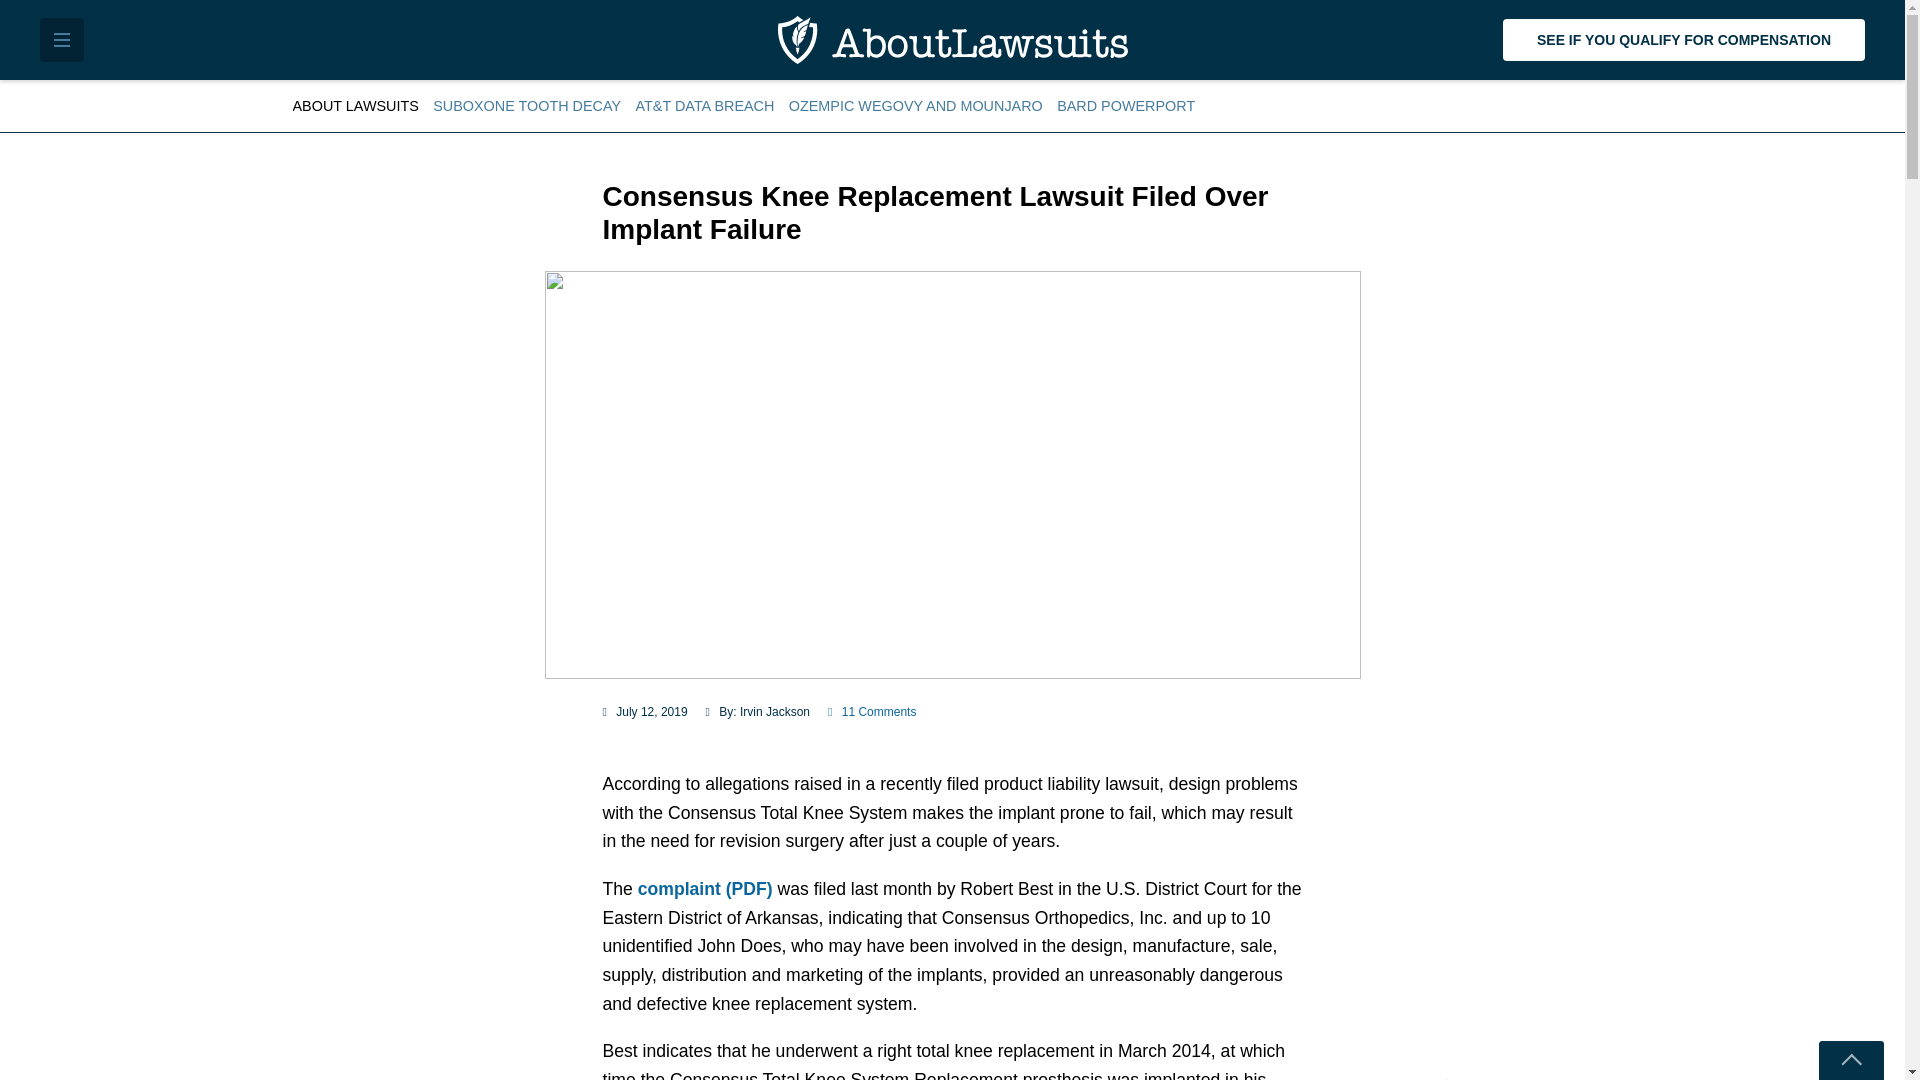  Describe the element at coordinates (1684, 40) in the screenshot. I see `SEE IF YOU QUALIFY FOR COMPENSATION` at that location.